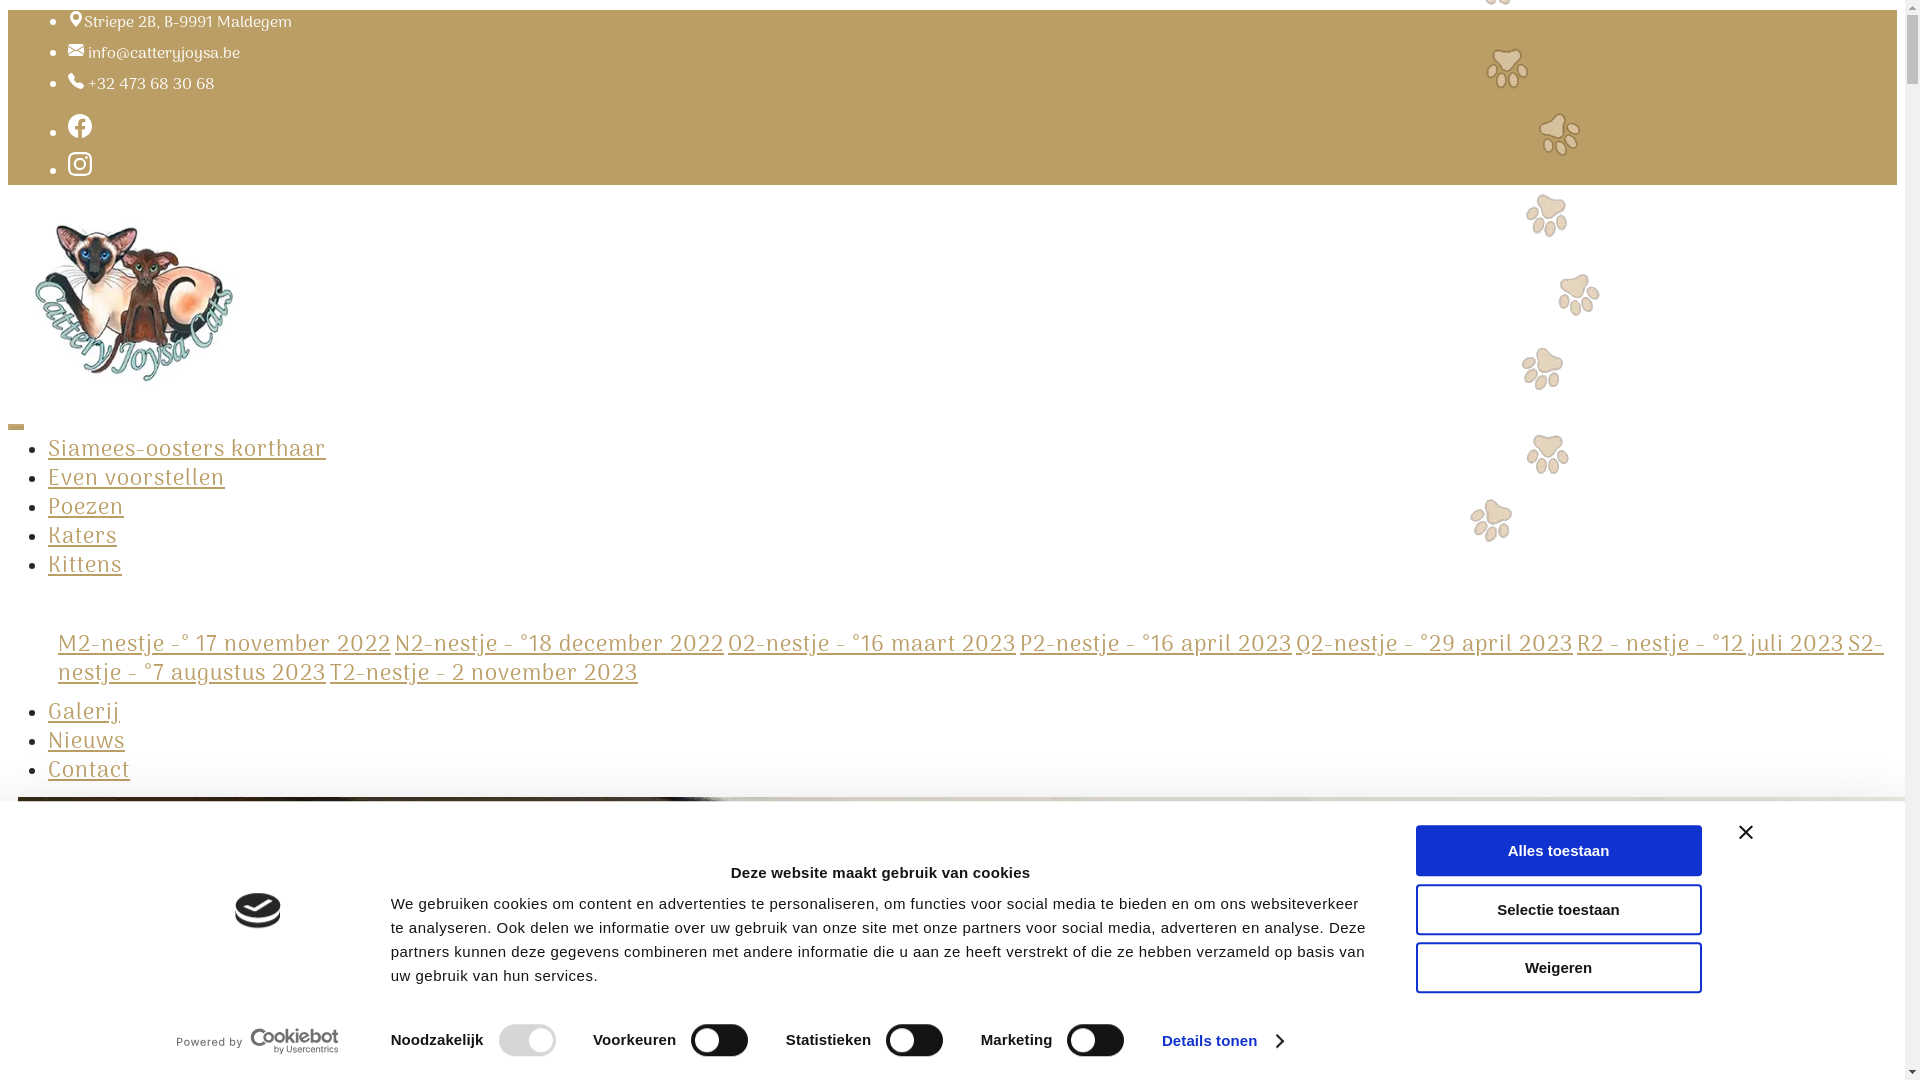  Describe the element at coordinates (1559, 910) in the screenshot. I see `Selectie toestaan` at that location.